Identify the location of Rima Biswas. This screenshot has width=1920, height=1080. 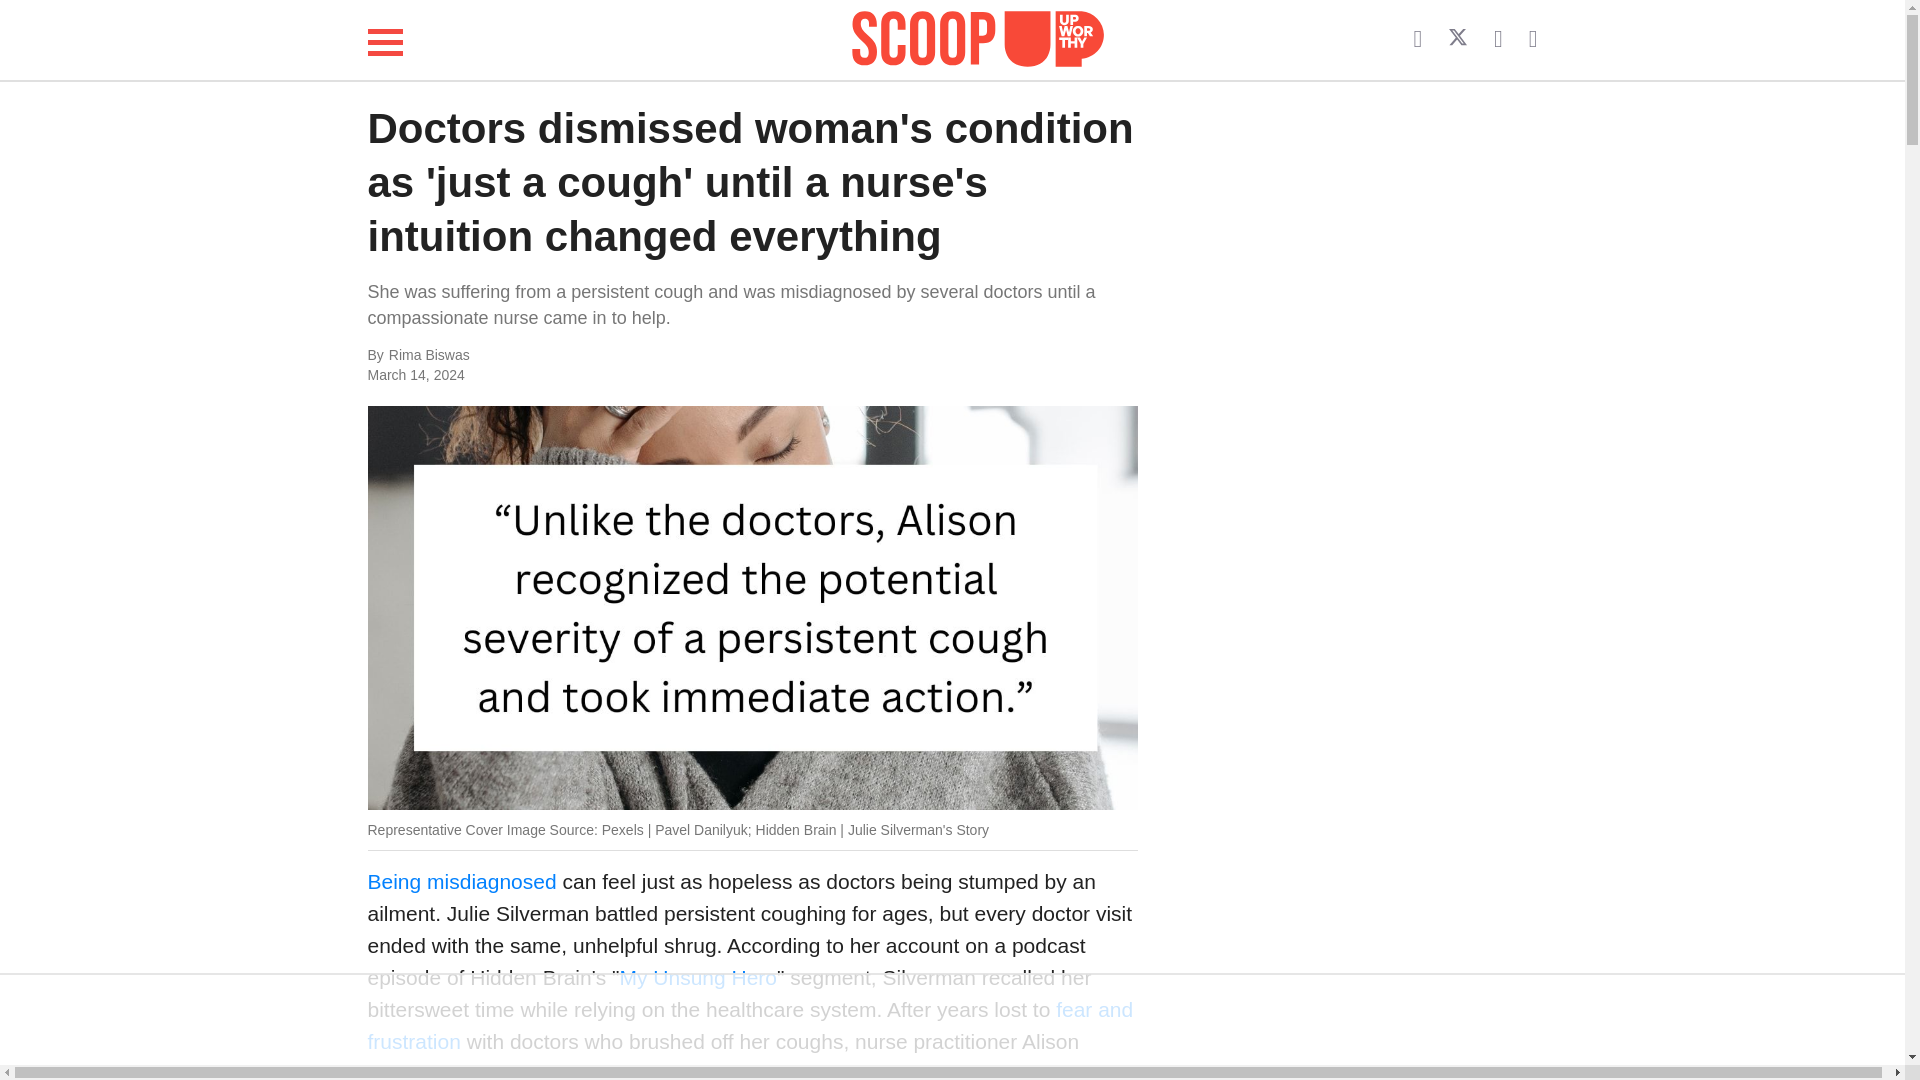
(588, 356).